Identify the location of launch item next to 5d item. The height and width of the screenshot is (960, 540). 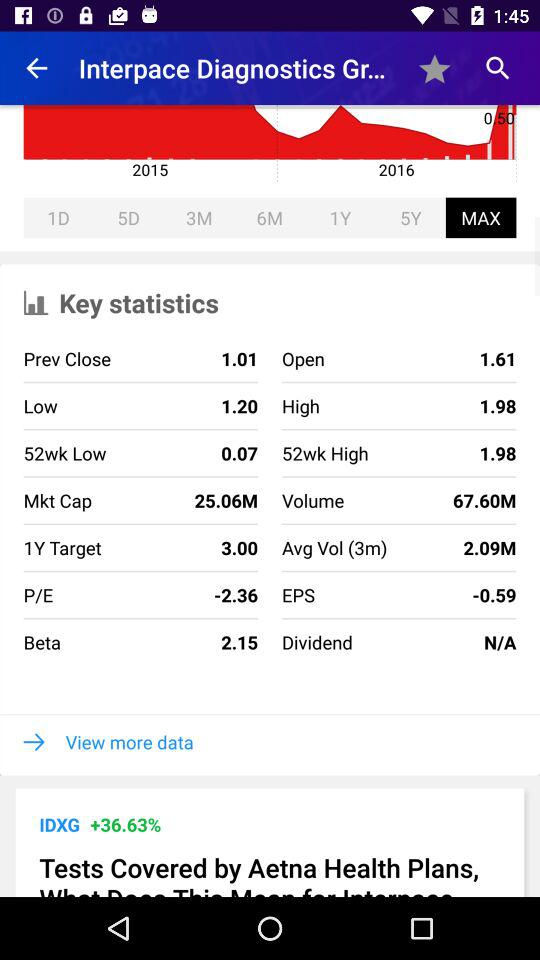
(58, 218).